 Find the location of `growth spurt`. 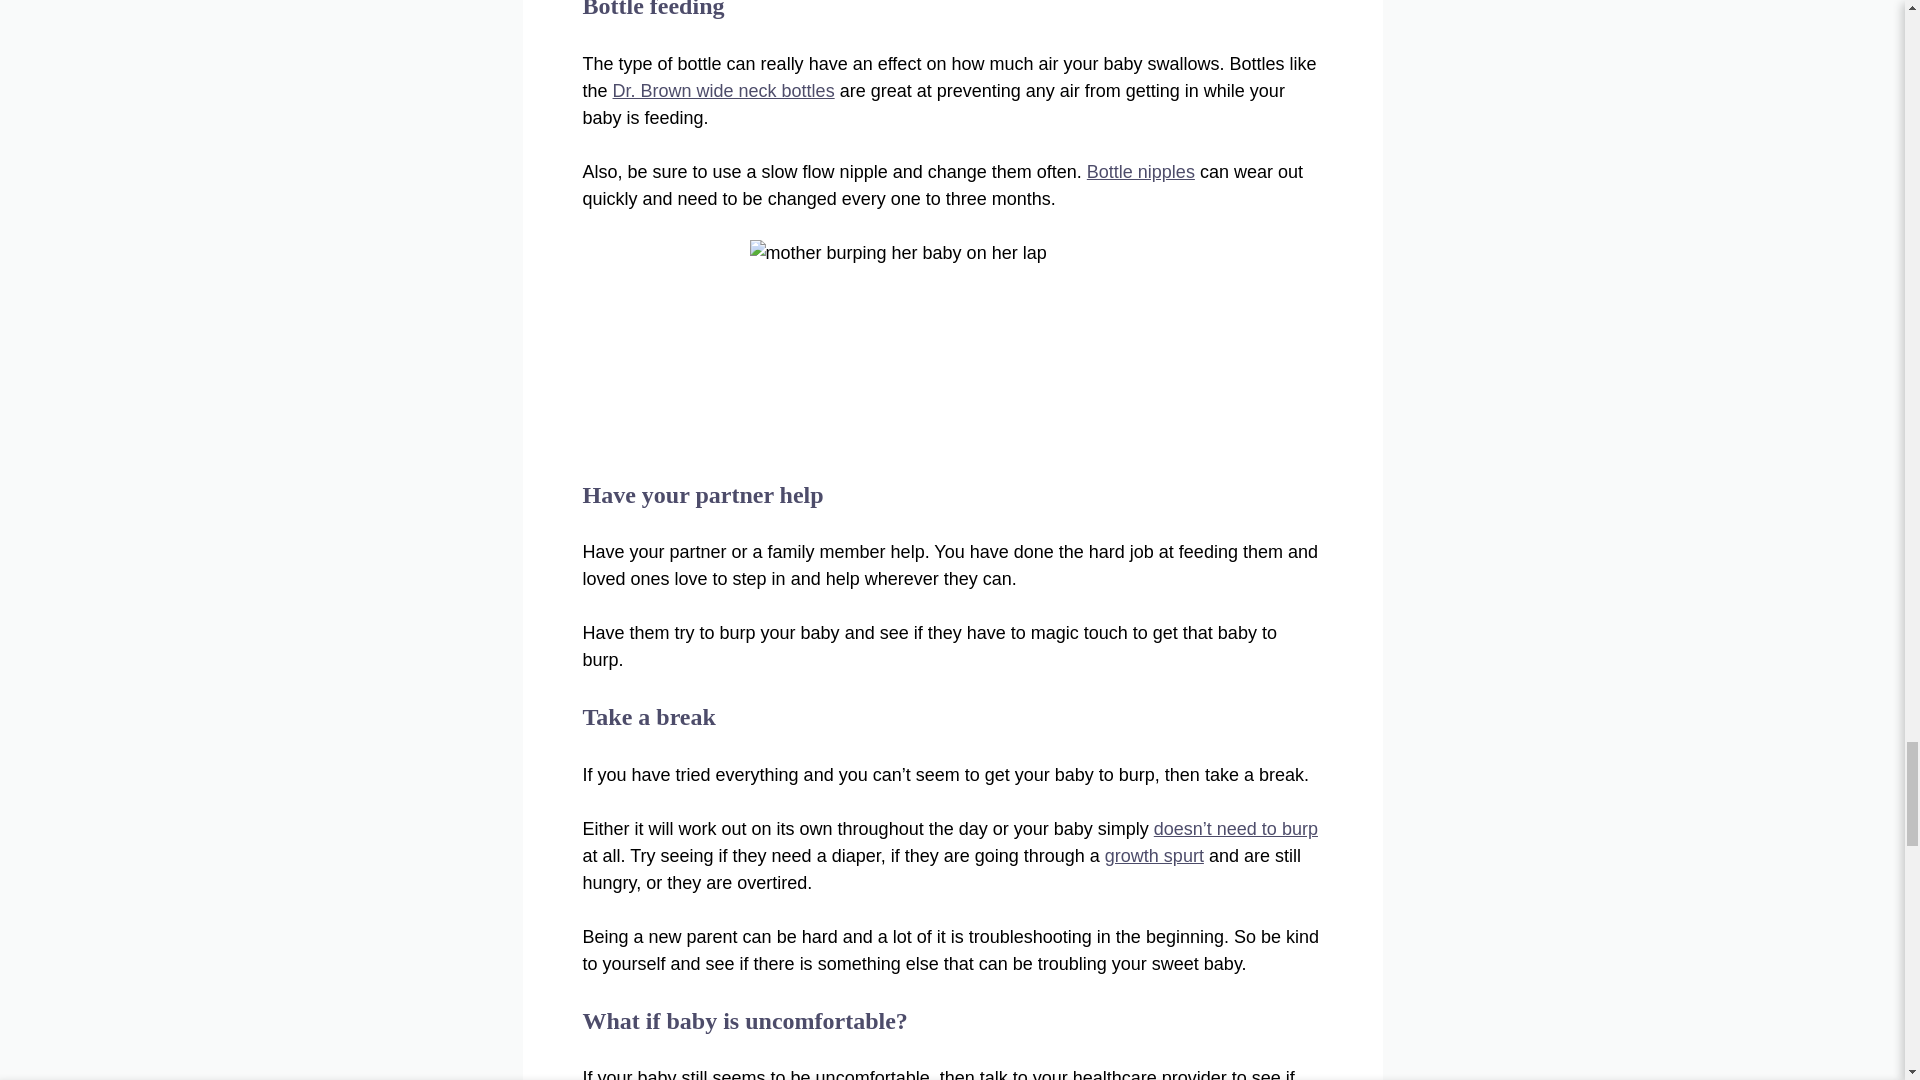

growth spurt is located at coordinates (1154, 856).